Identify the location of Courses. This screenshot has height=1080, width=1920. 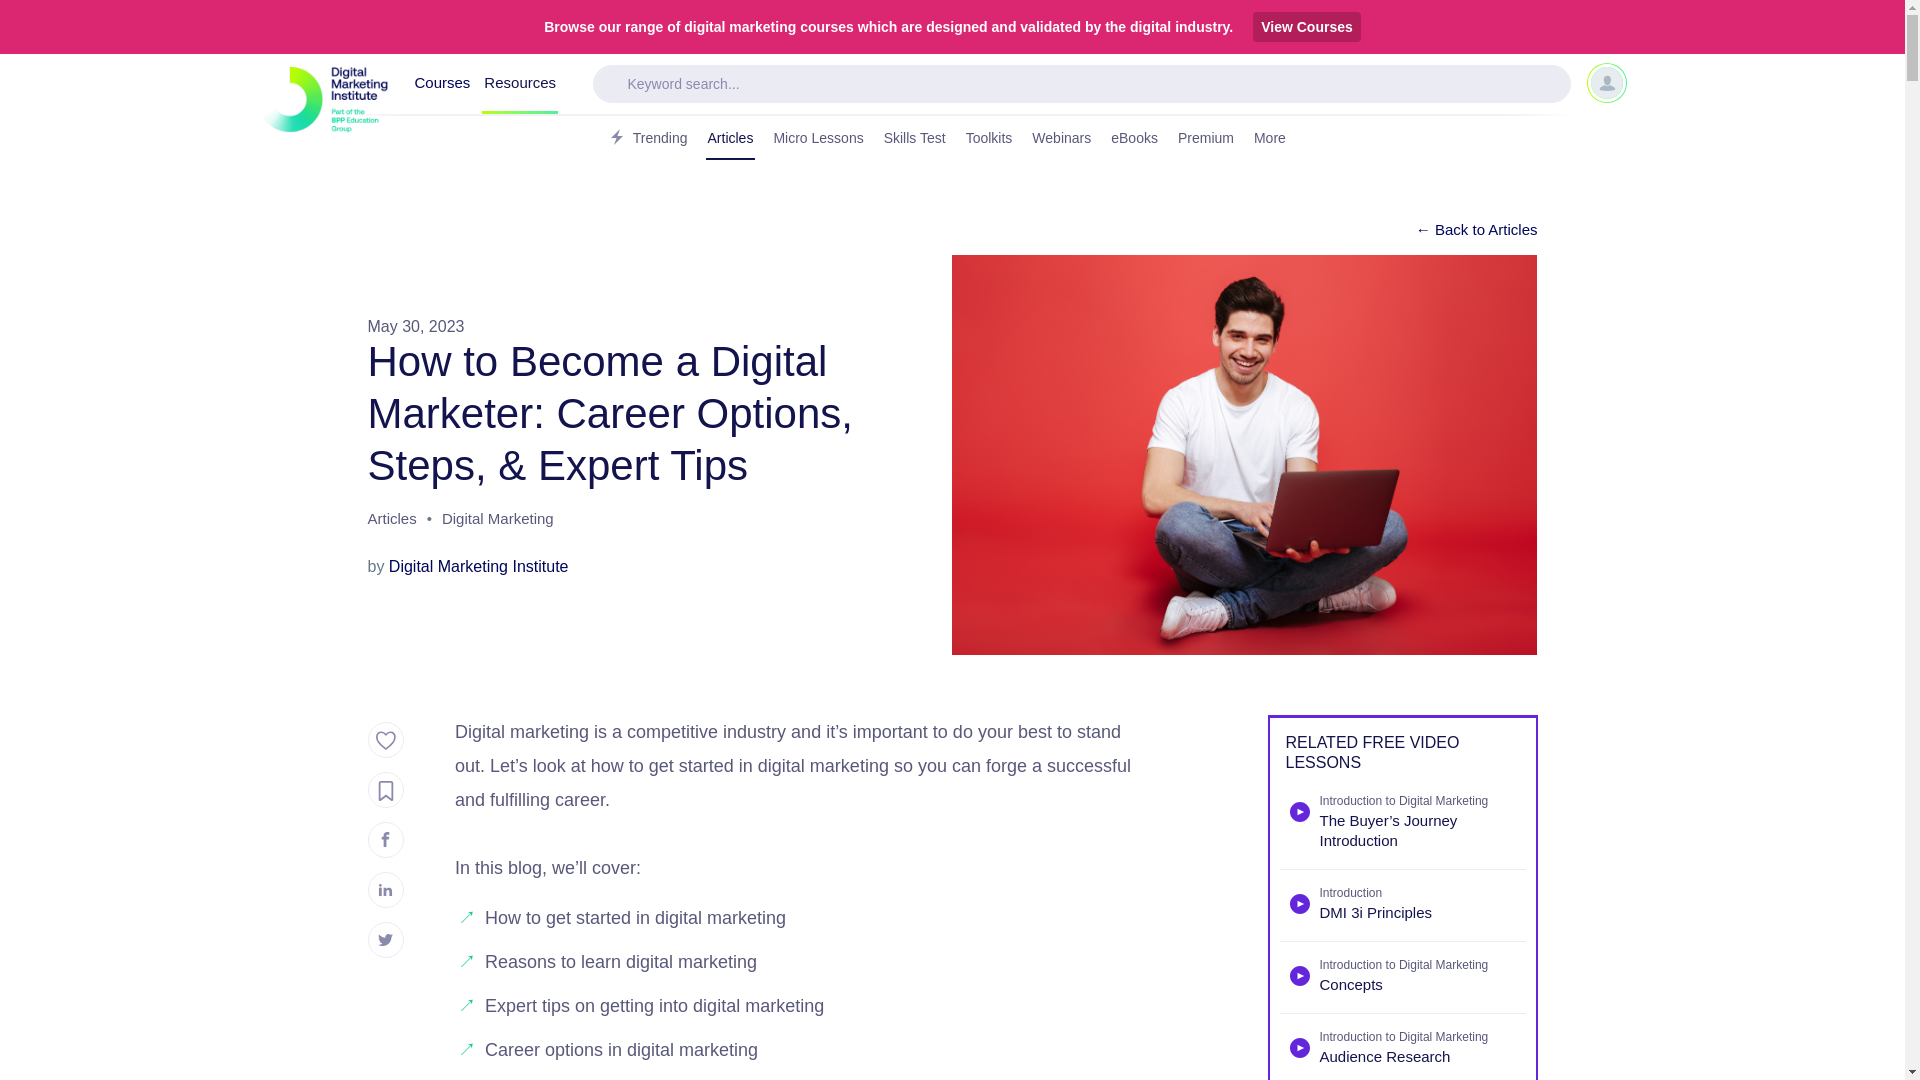
(442, 84).